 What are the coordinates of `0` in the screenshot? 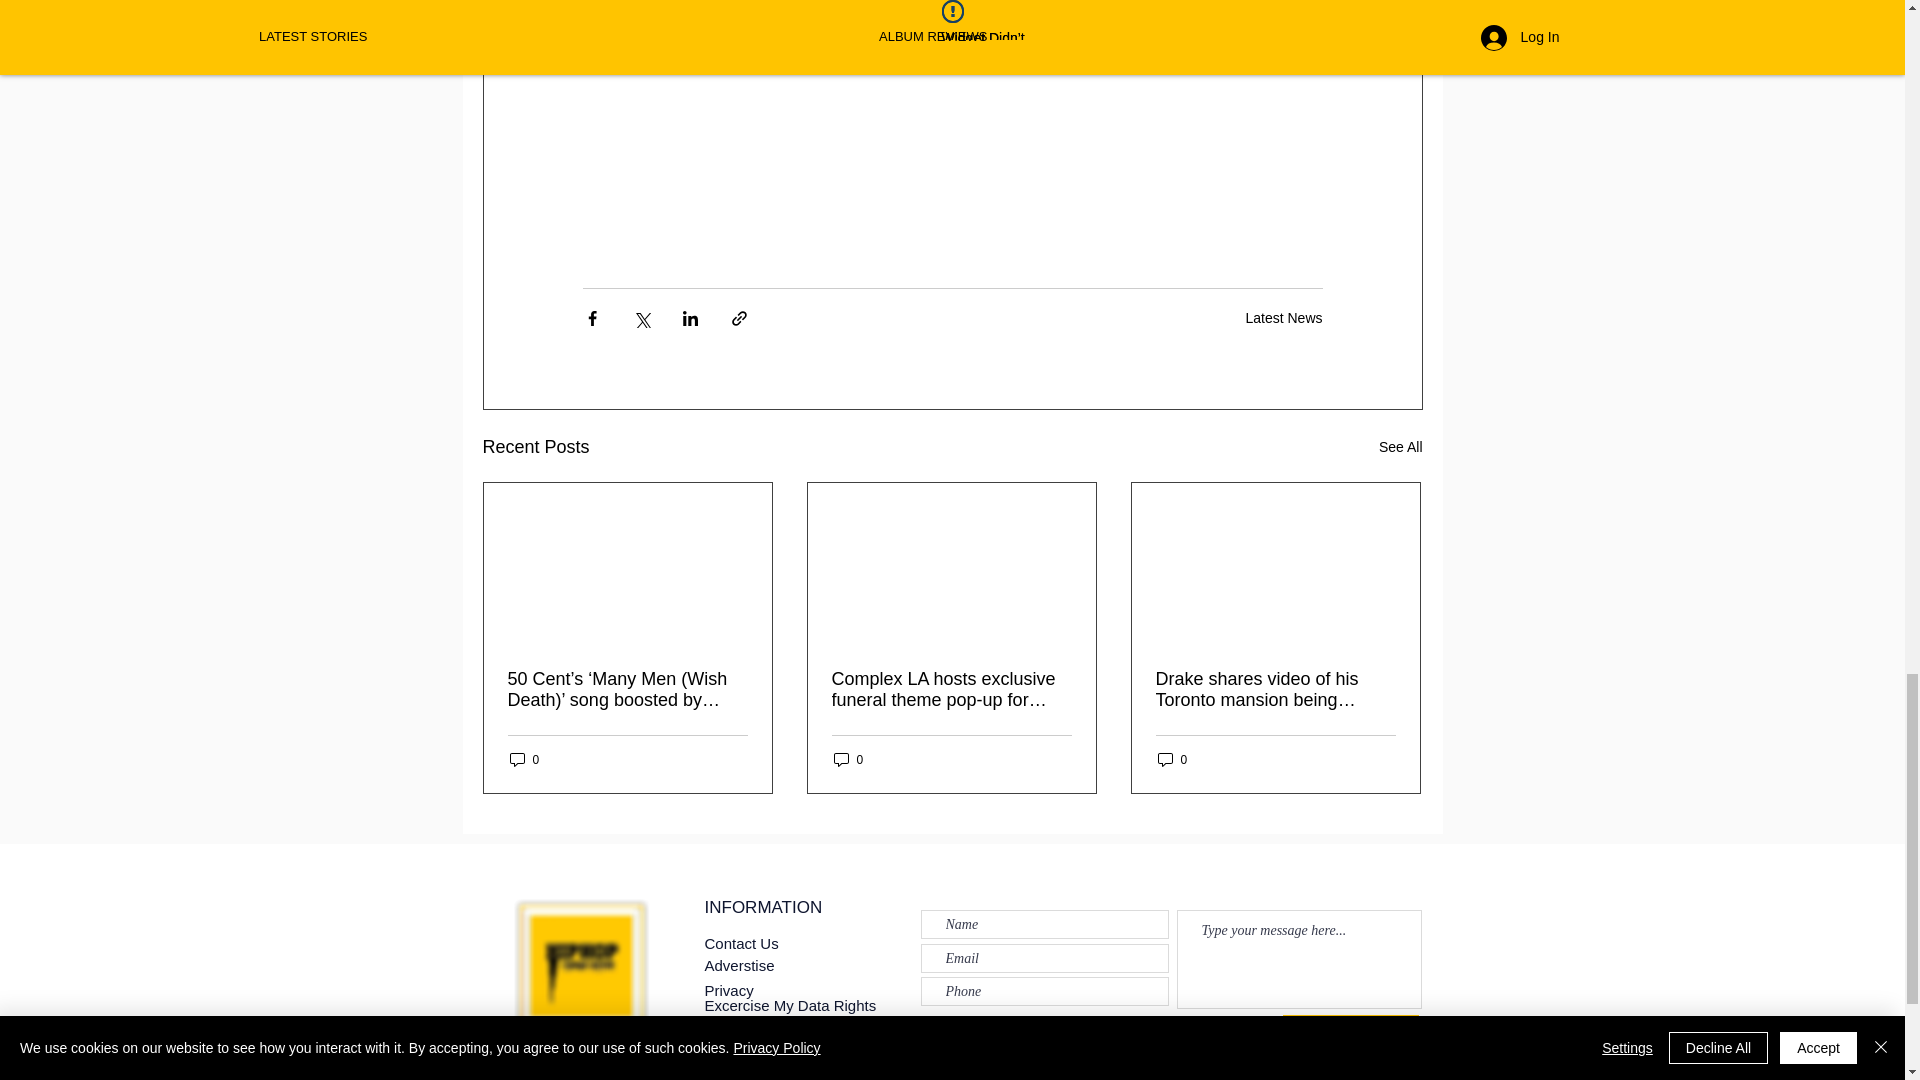 It's located at (1172, 758).